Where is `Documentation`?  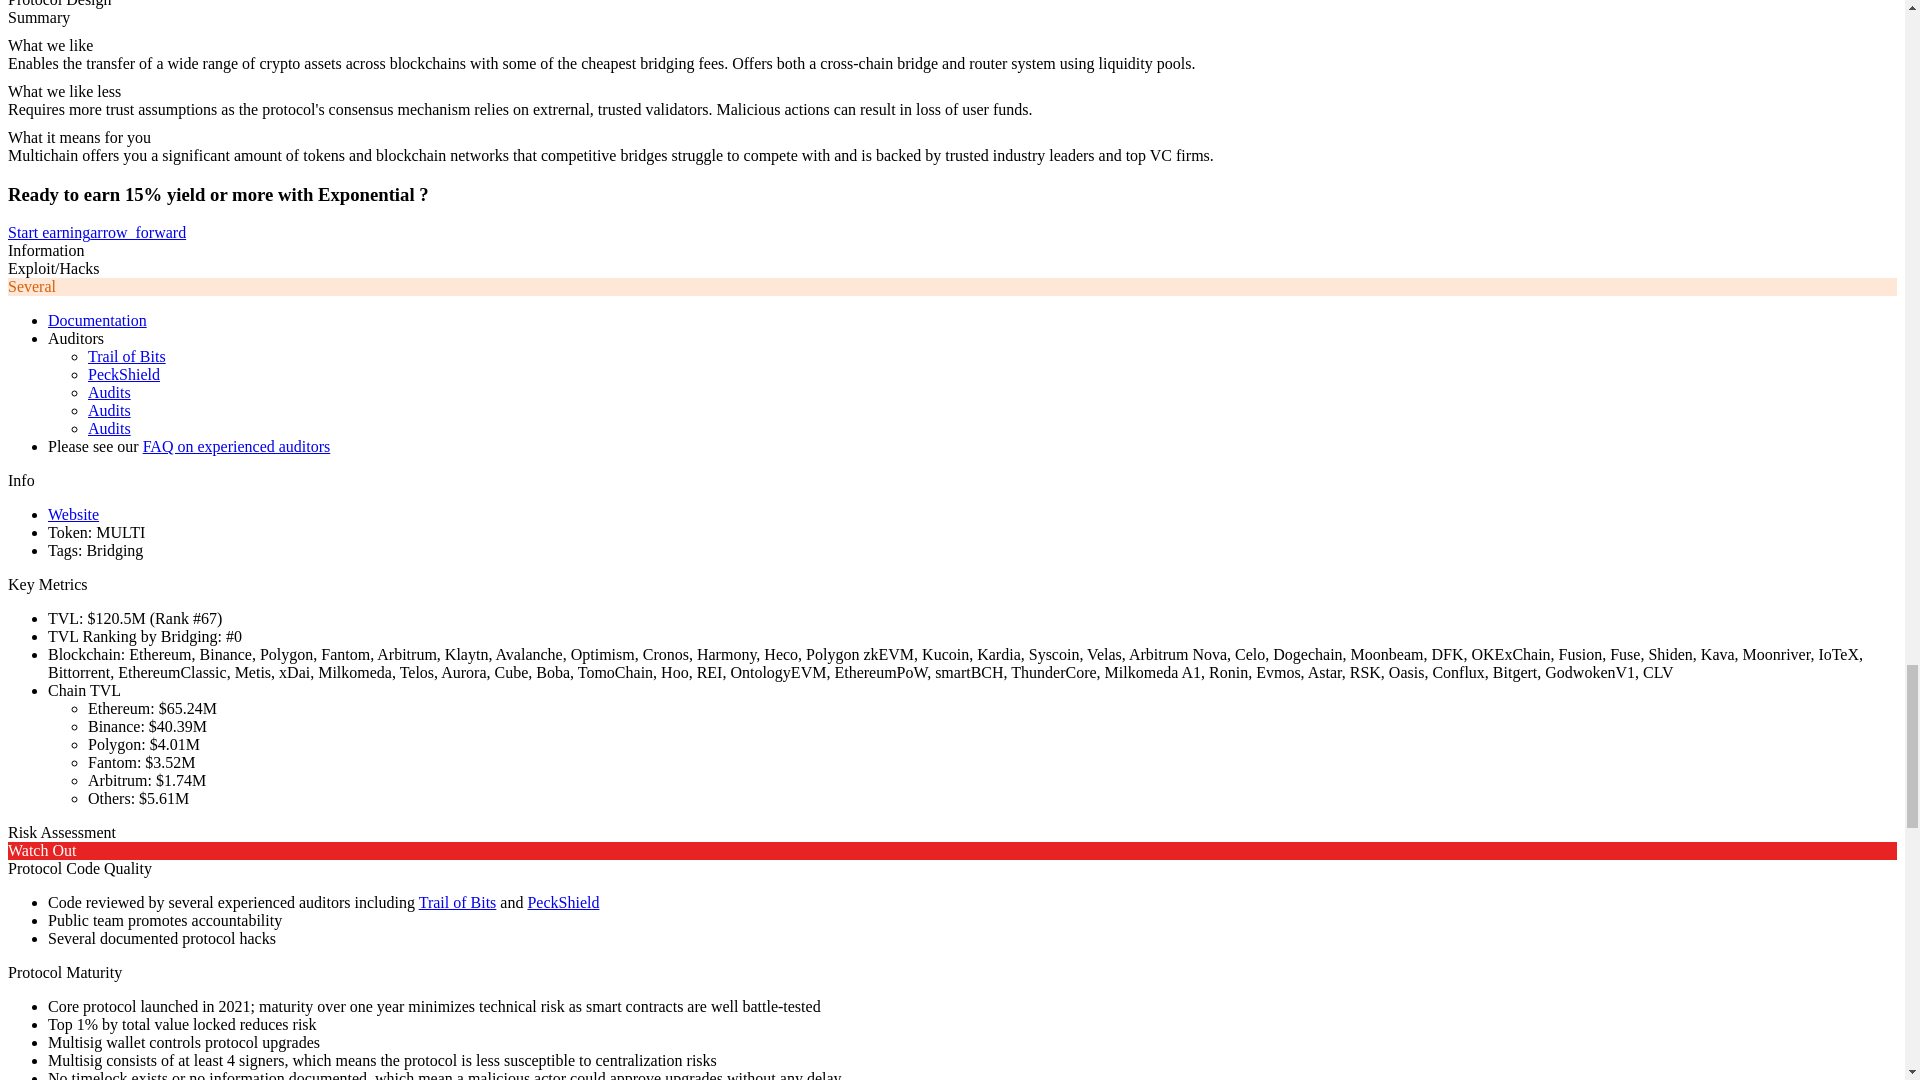 Documentation is located at coordinates (98, 320).